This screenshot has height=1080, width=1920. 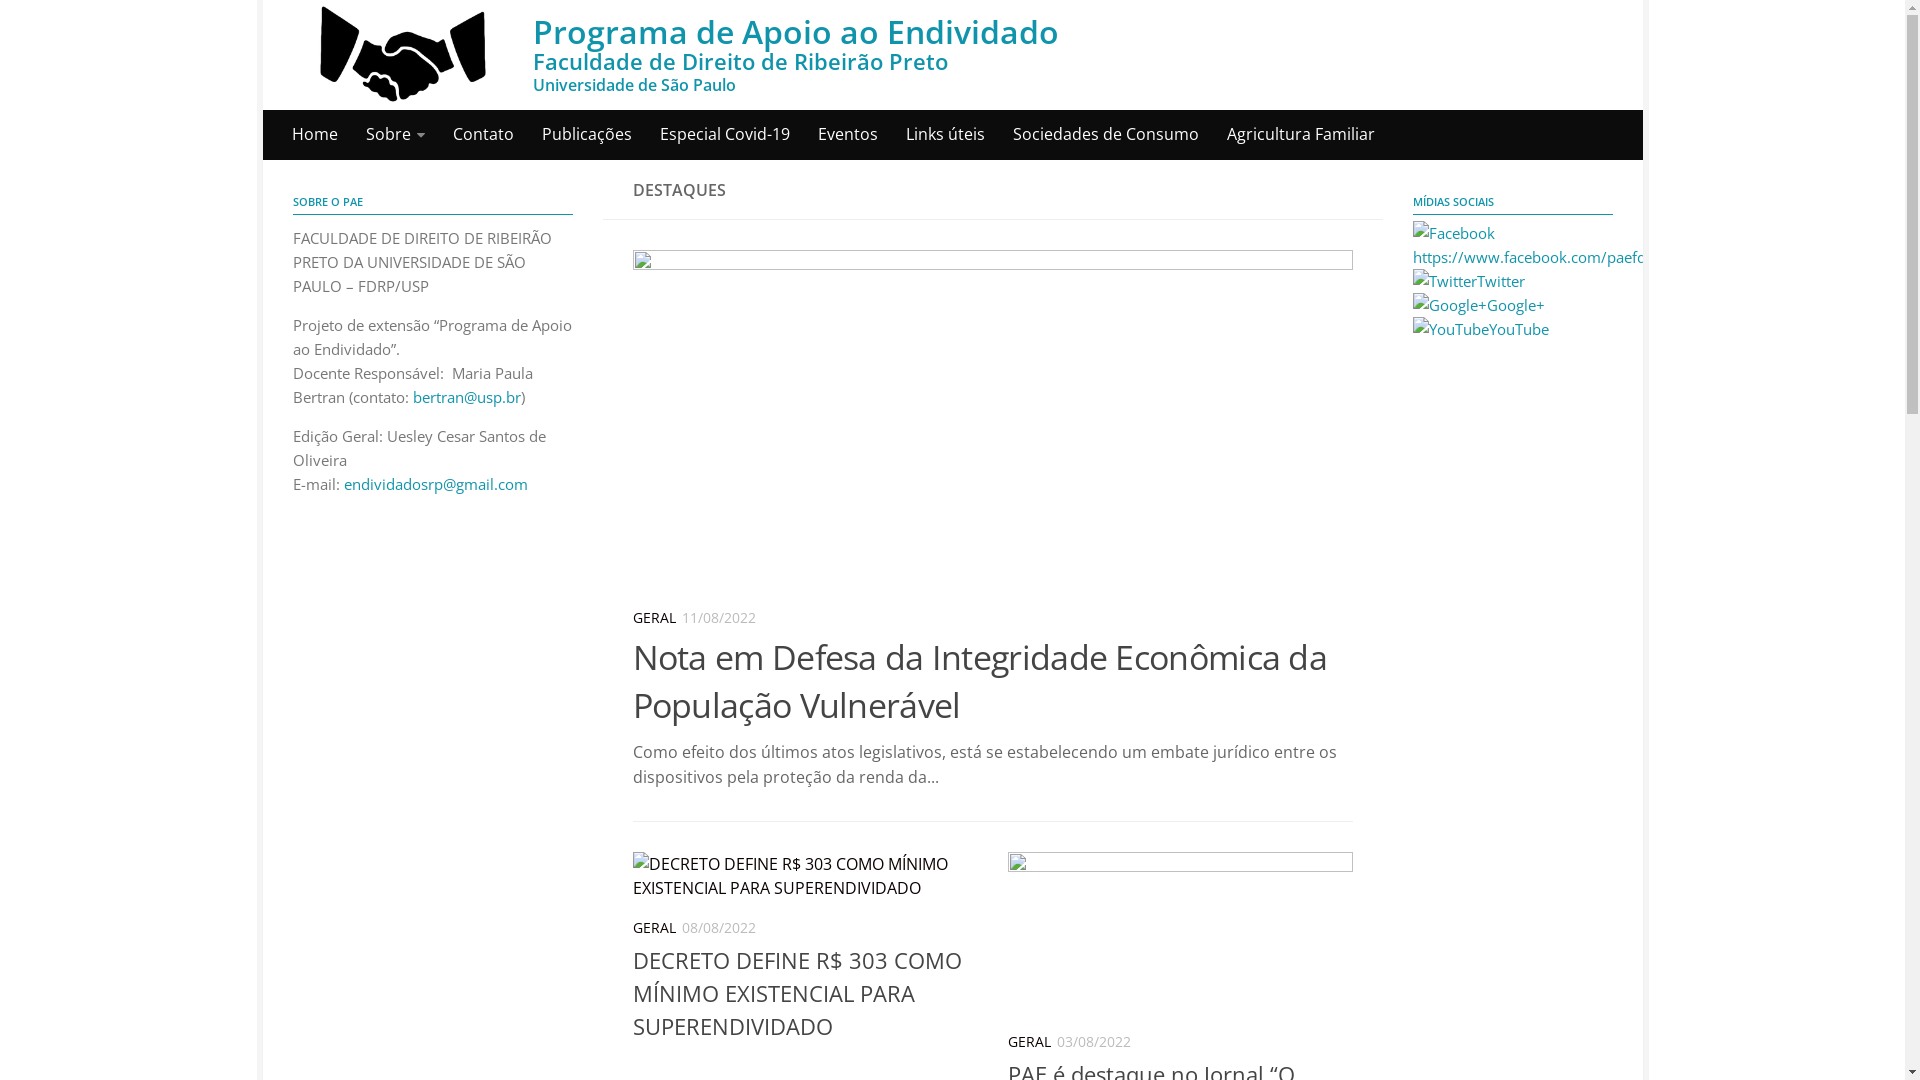 I want to click on Contato, so click(x=482, y=134).